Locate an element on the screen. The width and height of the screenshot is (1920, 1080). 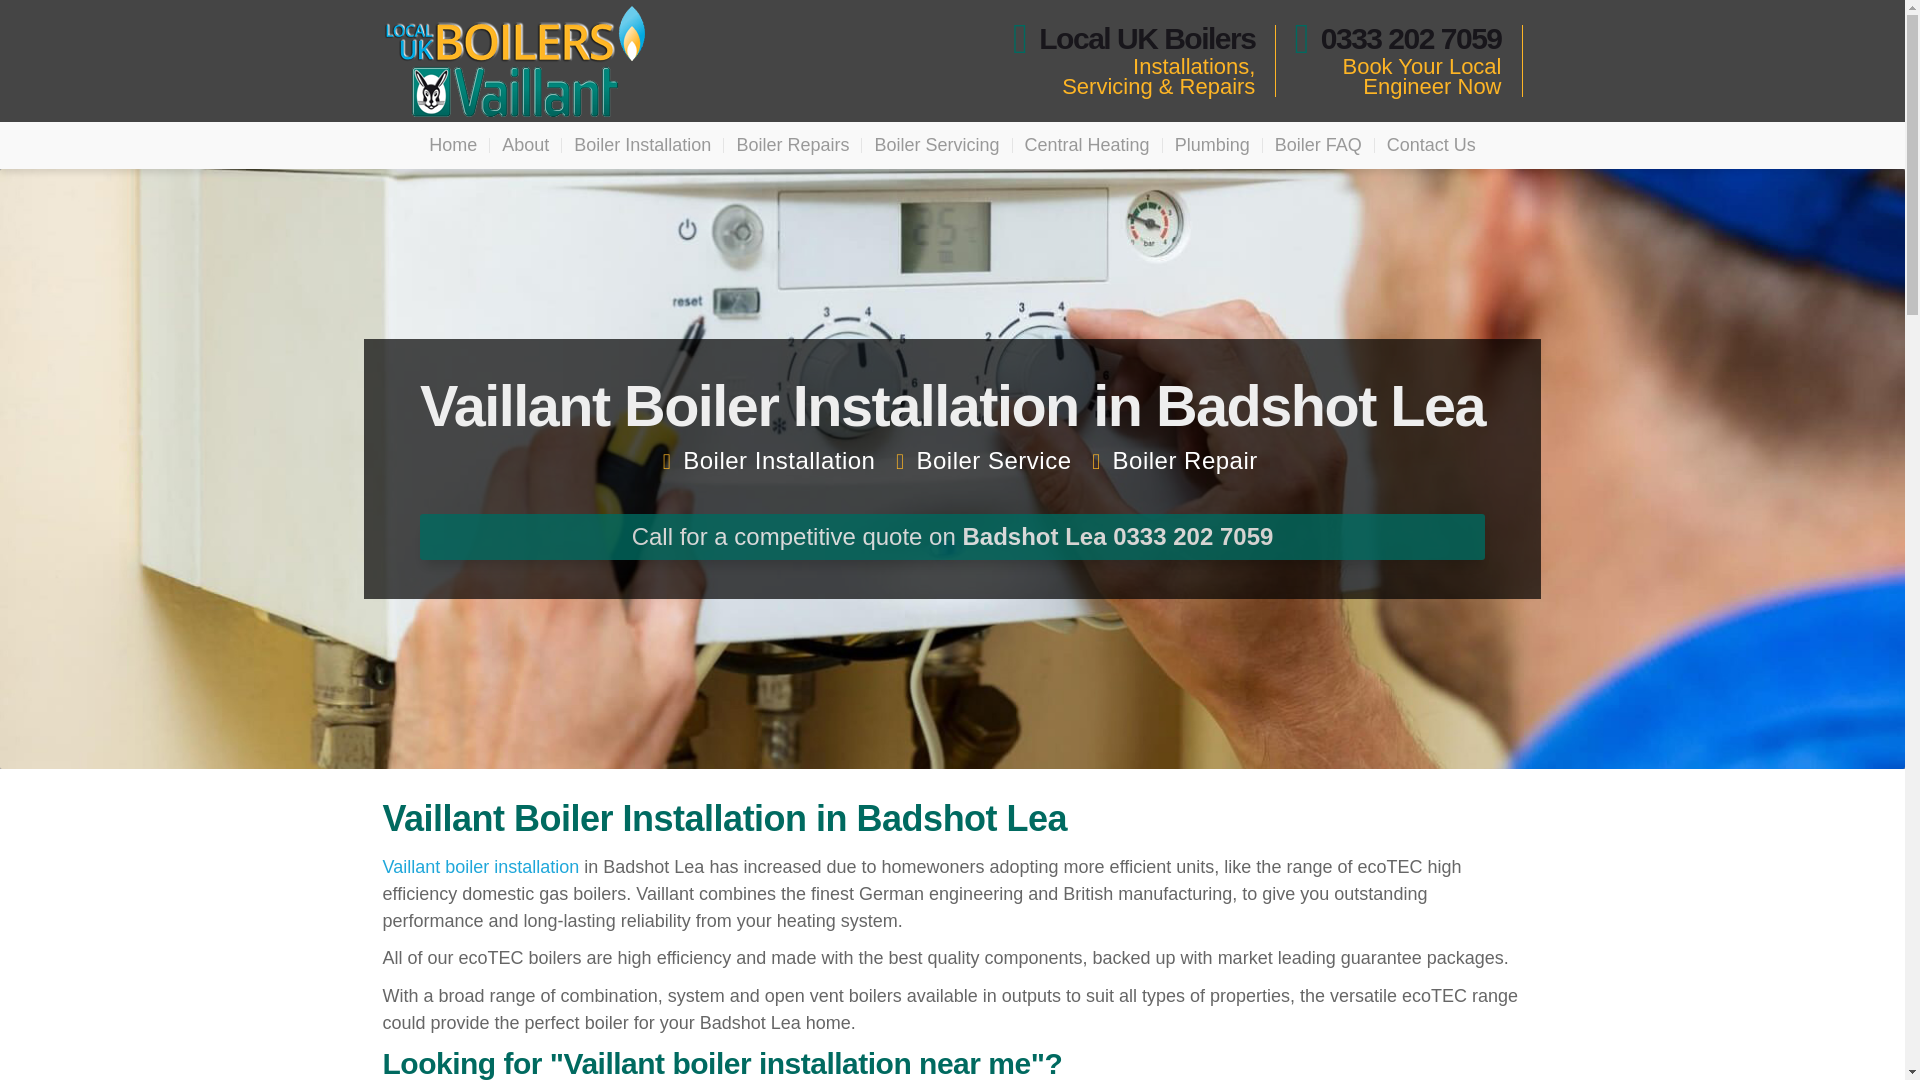
Boiler FAQ is located at coordinates (1318, 145).